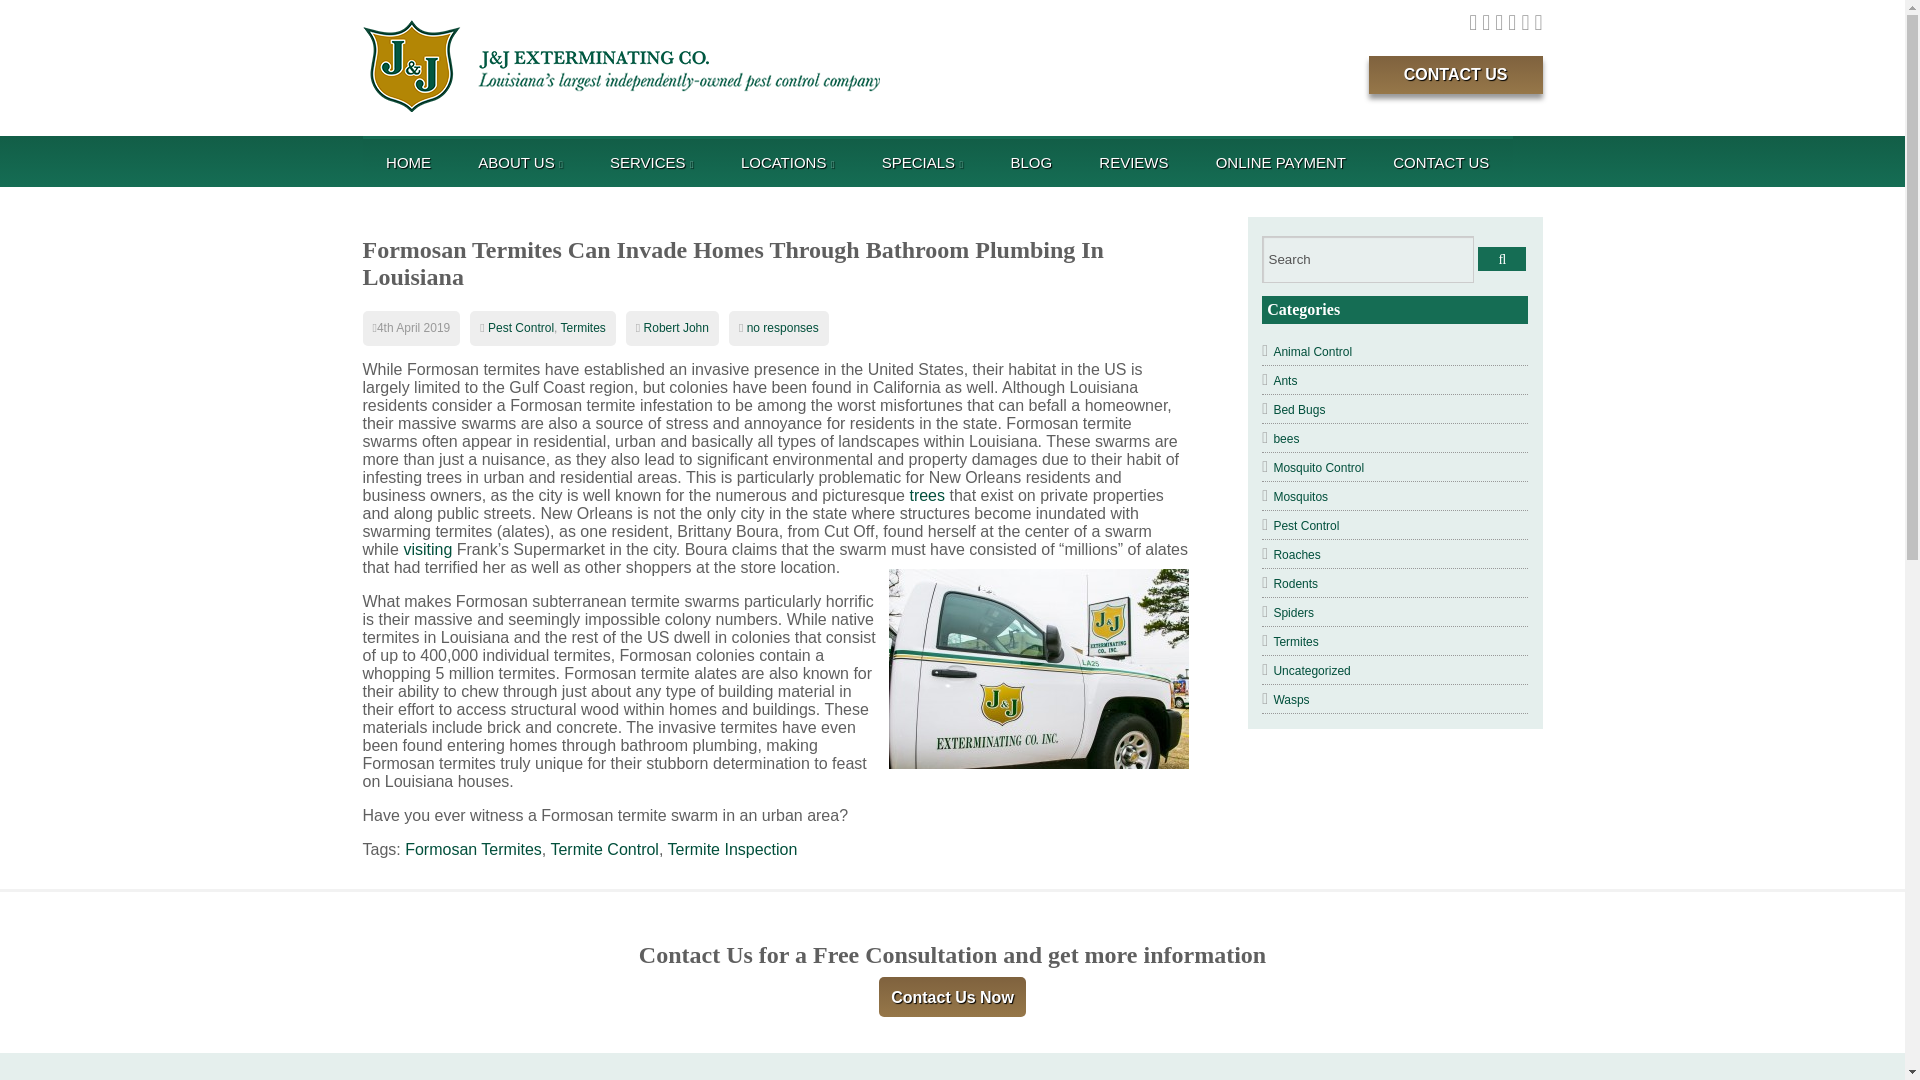 This screenshot has width=1920, height=1080. What do you see at coordinates (1456, 74) in the screenshot?
I see `Contact Us` at bounding box center [1456, 74].